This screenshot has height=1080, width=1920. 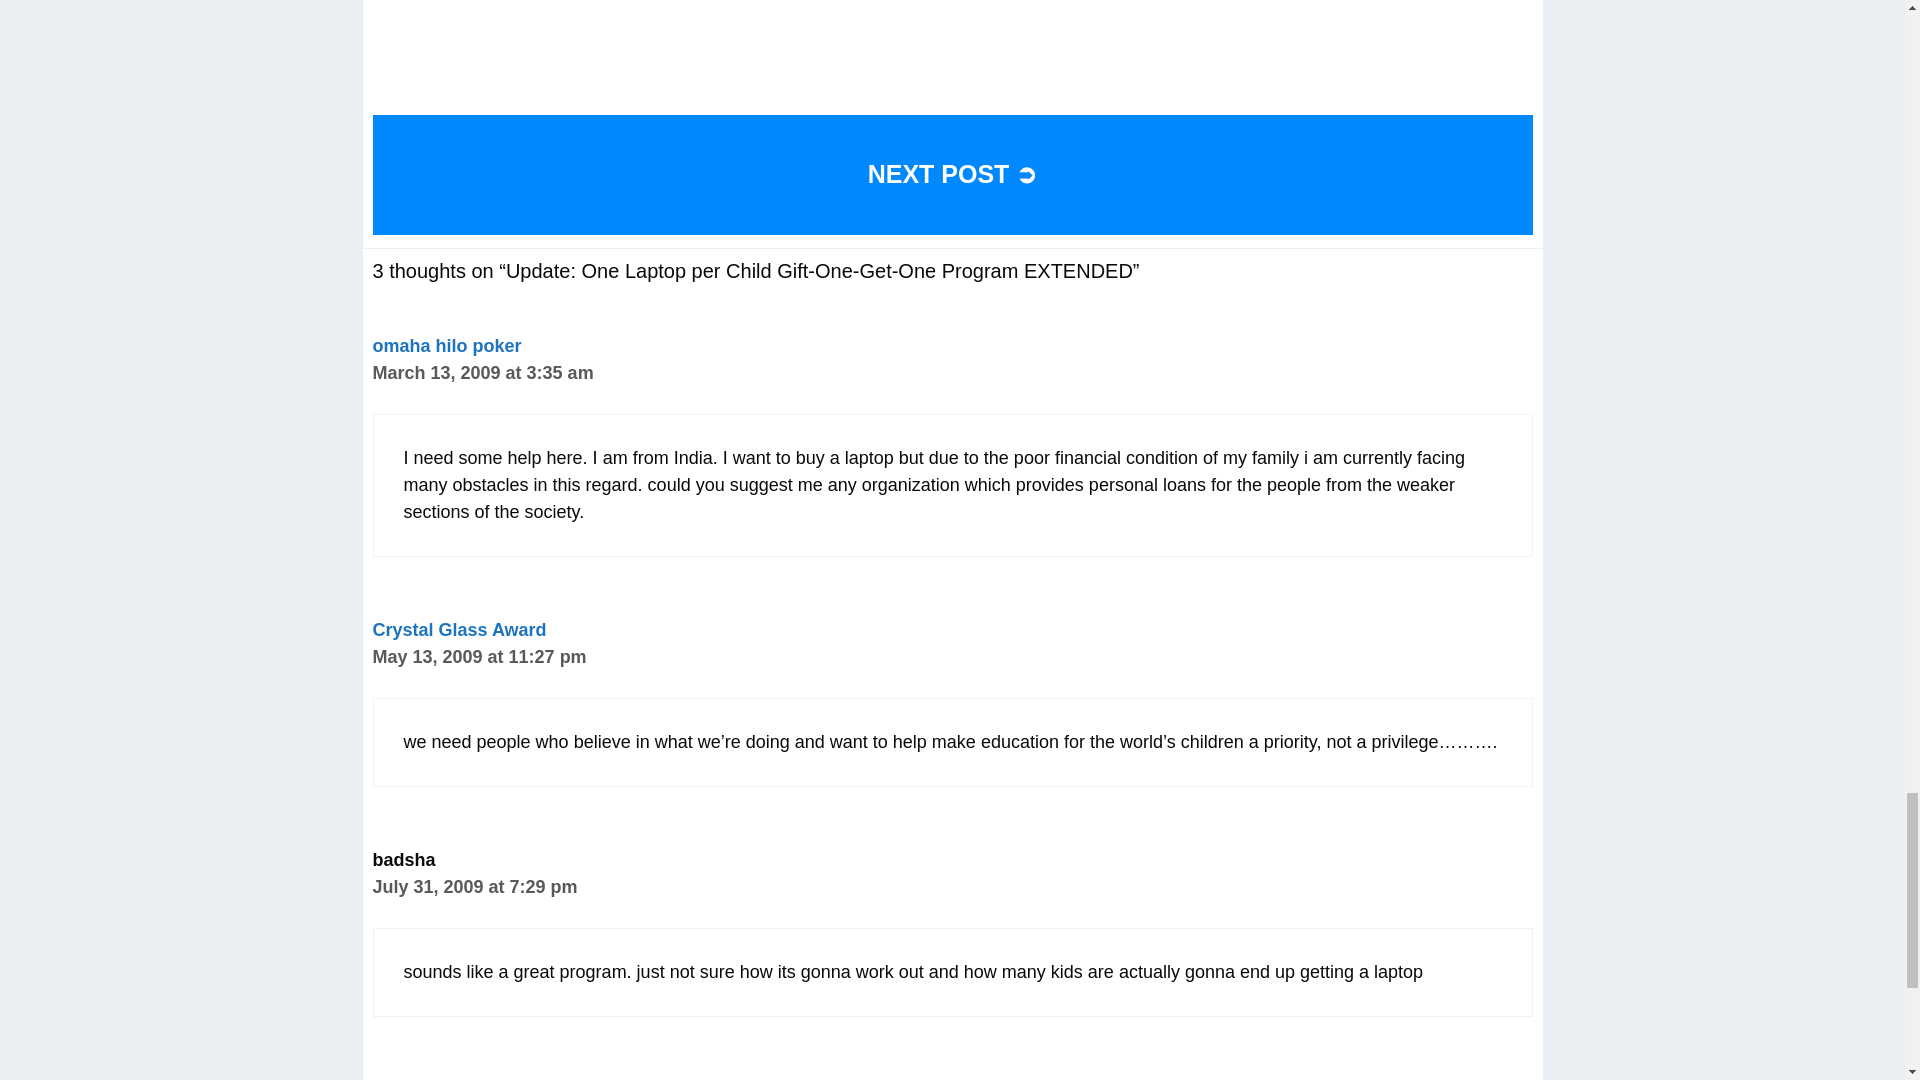 What do you see at coordinates (474, 886) in the screenshot?
I see `July 31, 2009 at 7:29 pm` at bounding box center [474, 886].